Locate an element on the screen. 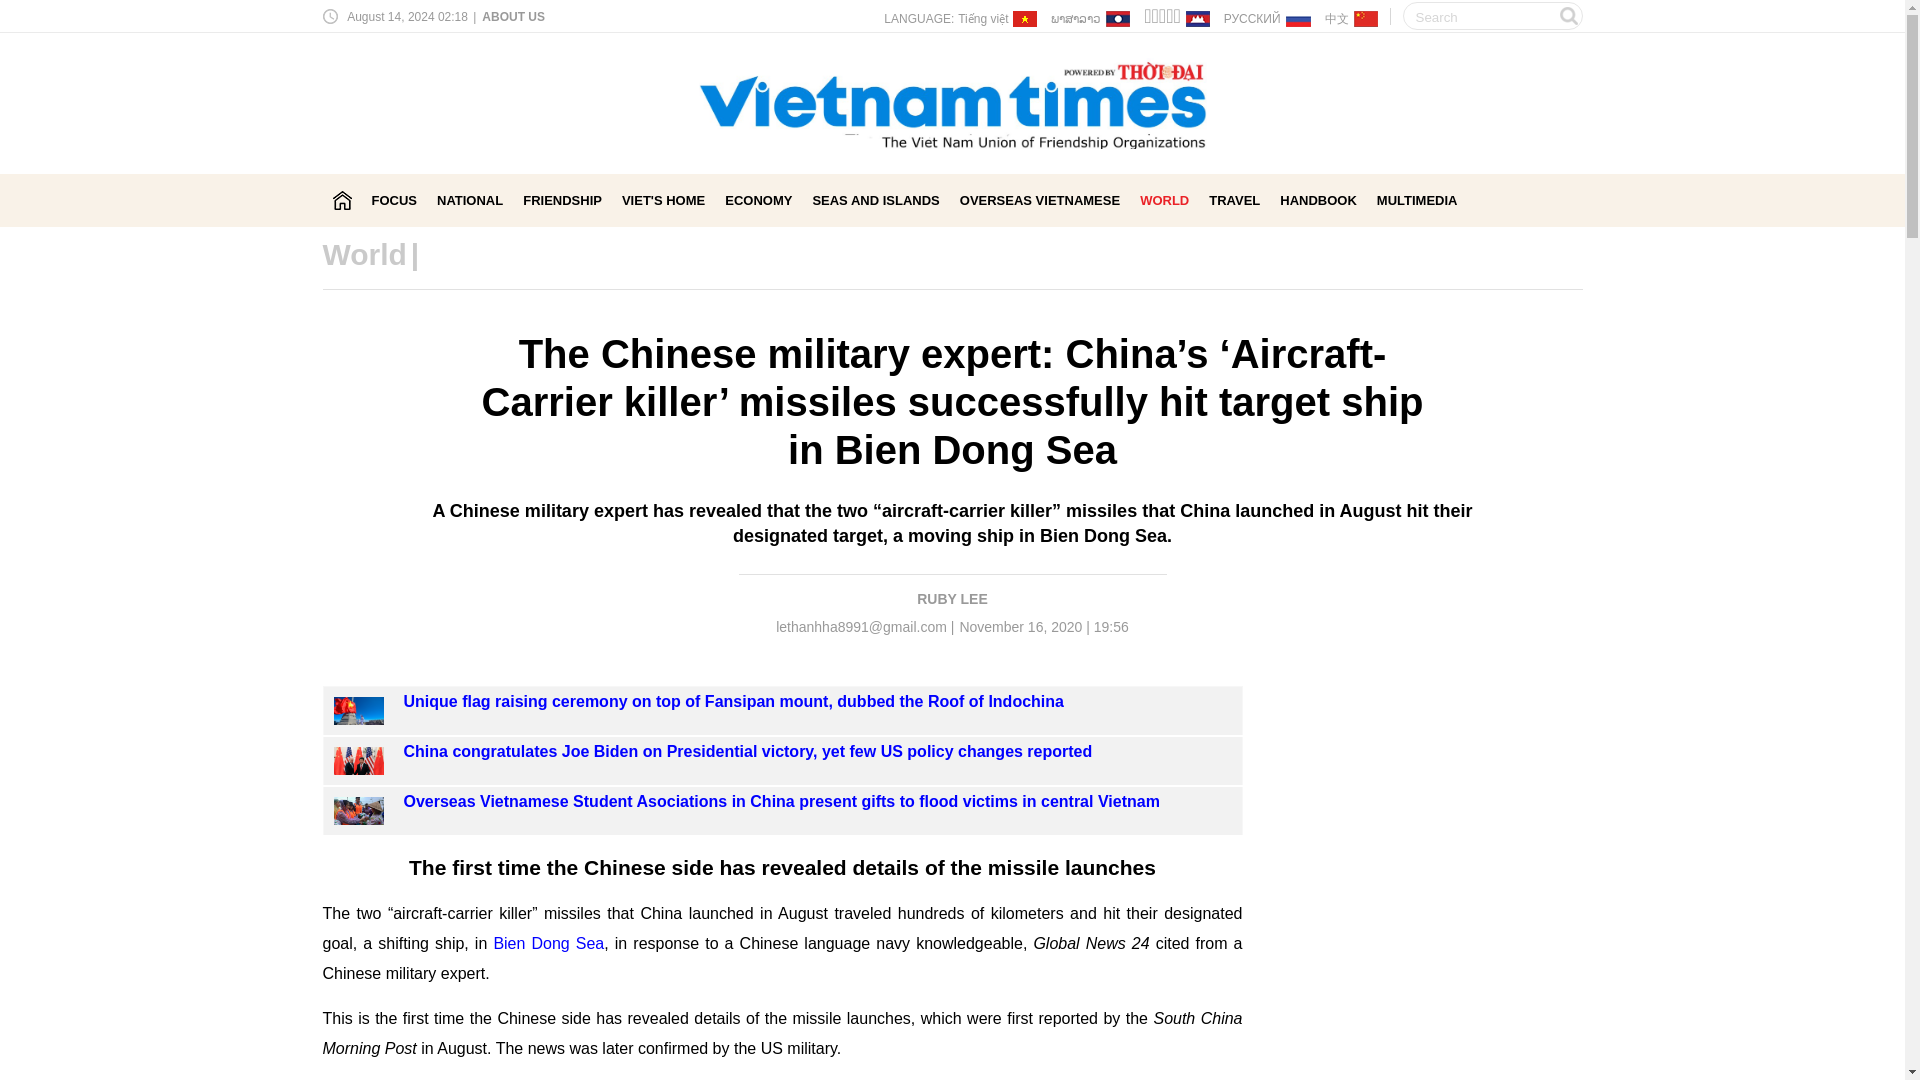 The image size is (1920, 1080). World is located at coordinates (364, 254).